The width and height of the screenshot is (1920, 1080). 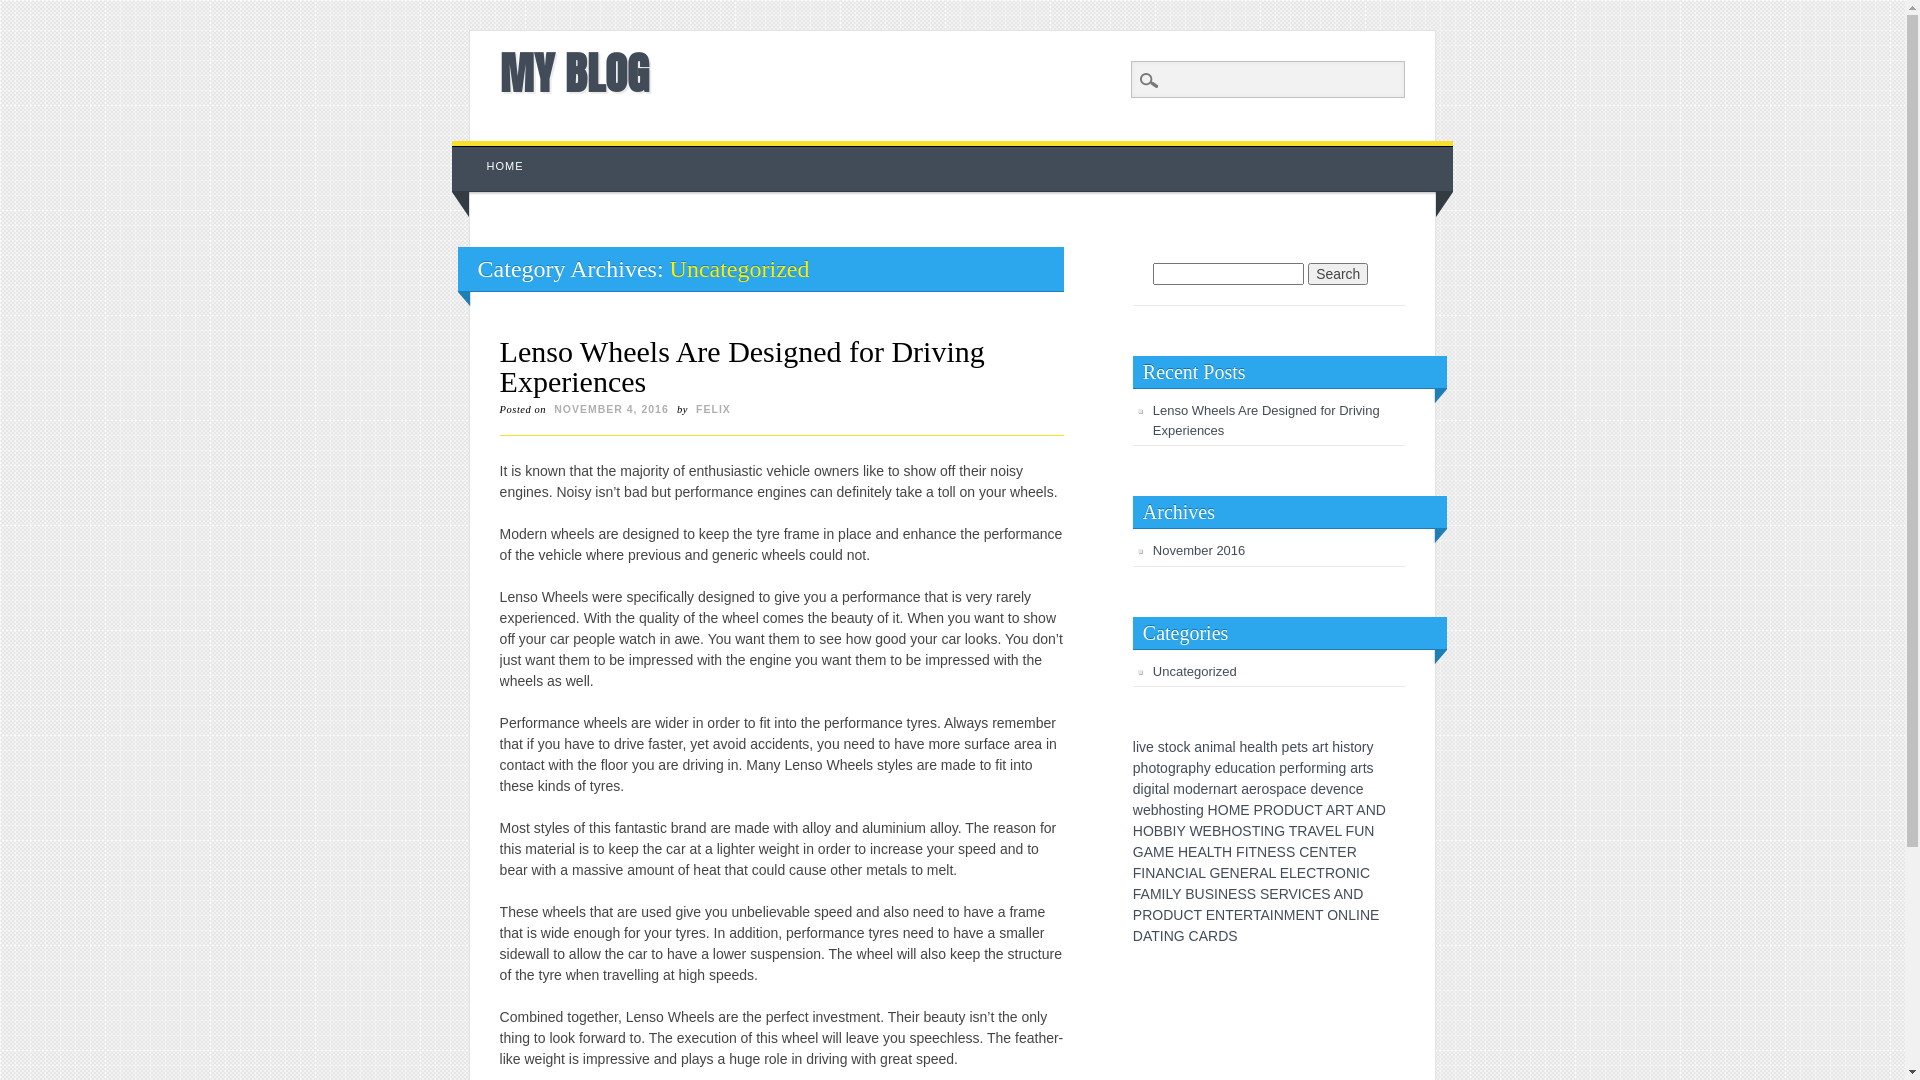 I want to click on N, so click(x=1351, y=873).